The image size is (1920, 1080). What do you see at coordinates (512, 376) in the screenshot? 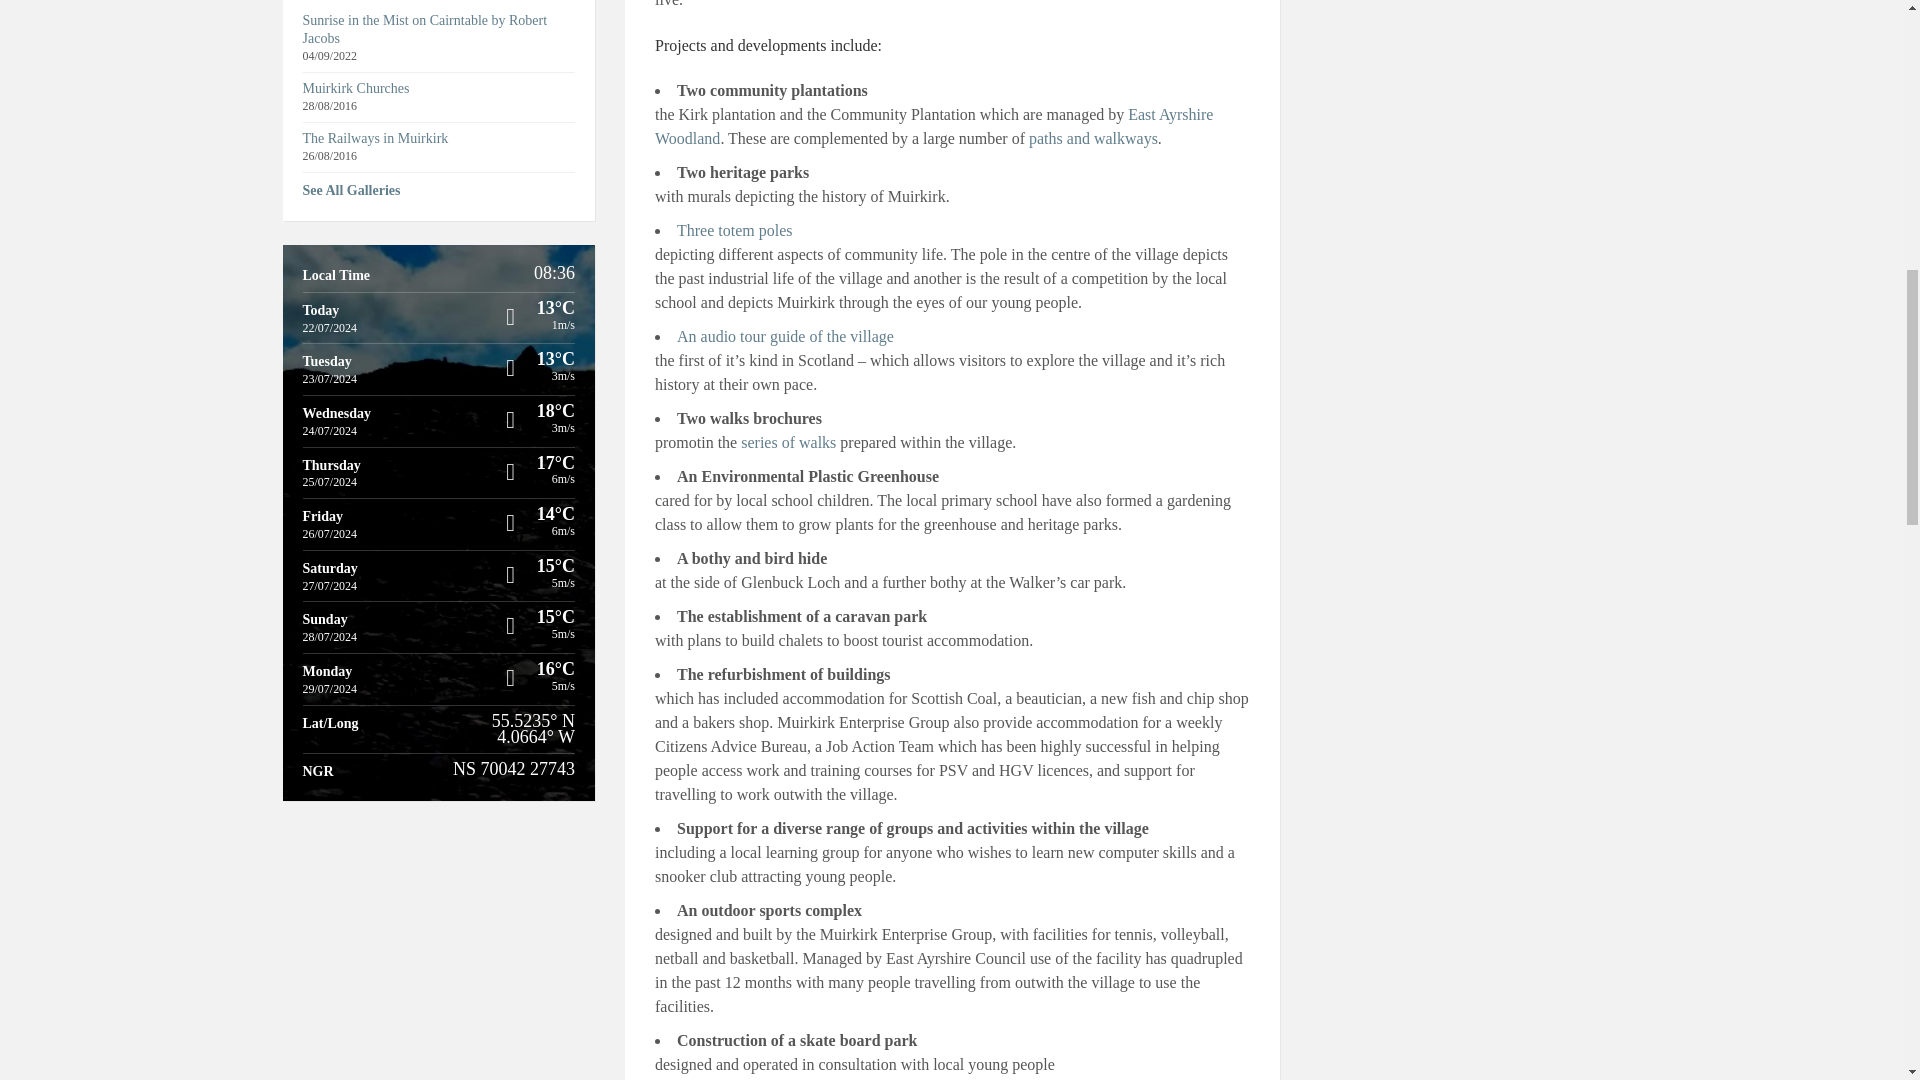
I see `Wind speed` at bounding box center [512, 376].